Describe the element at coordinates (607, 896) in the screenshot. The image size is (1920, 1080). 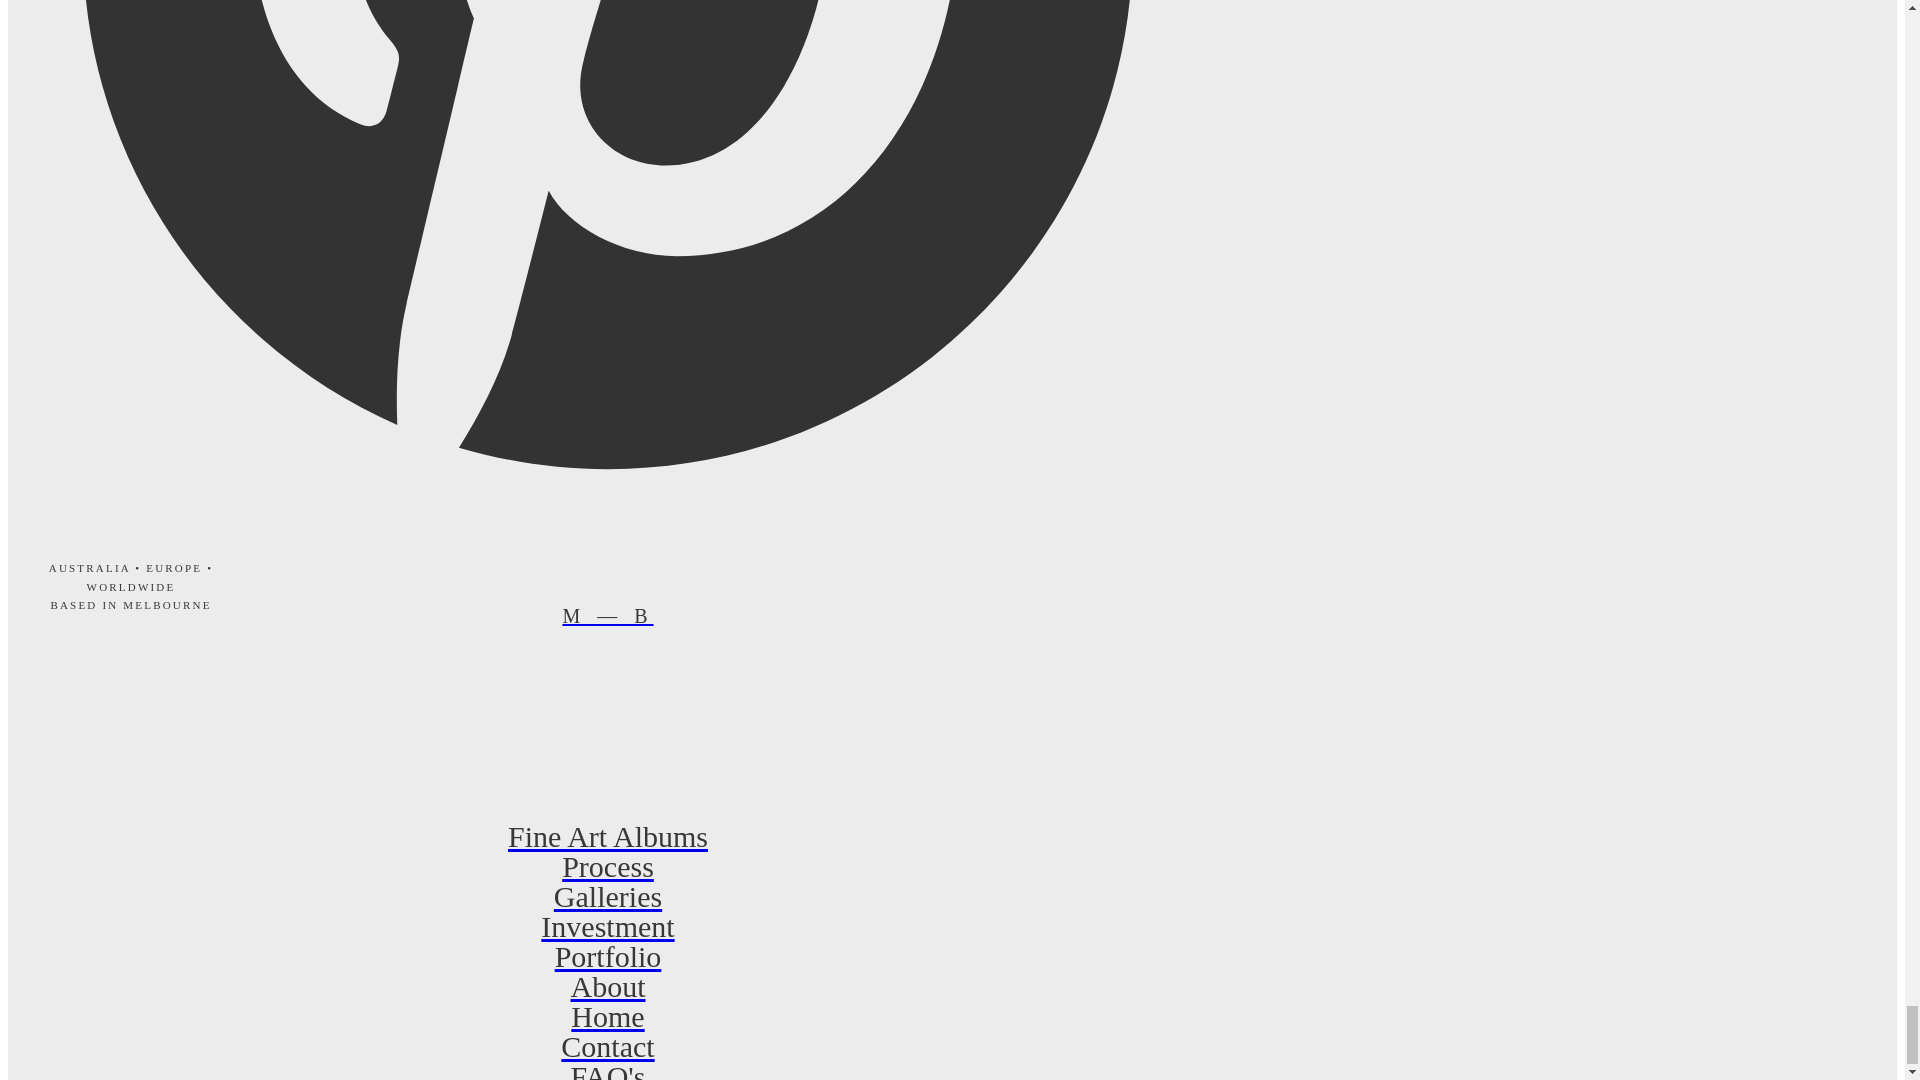
I see `Galleries` at that location.